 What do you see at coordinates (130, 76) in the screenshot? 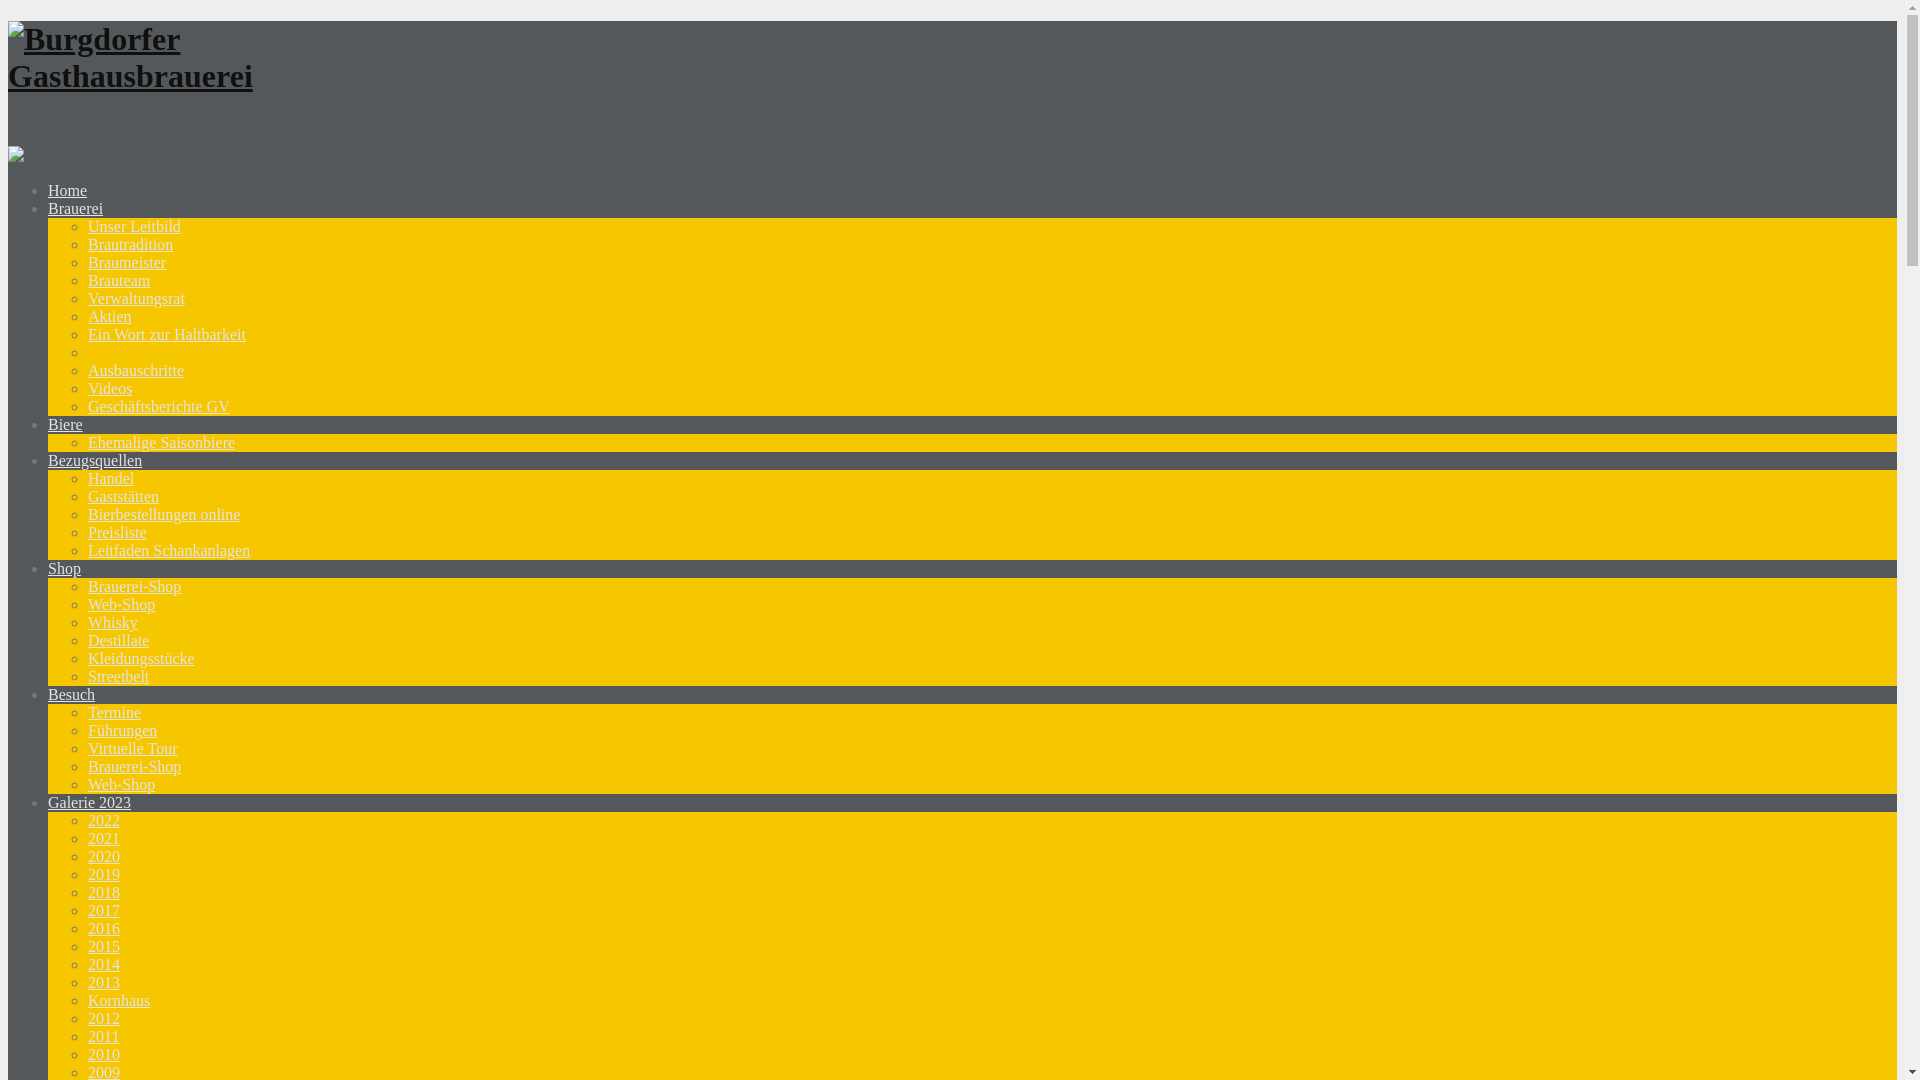
I see `Burgdorfer Gasthausbrauerei` at bounding box center [130, 76].